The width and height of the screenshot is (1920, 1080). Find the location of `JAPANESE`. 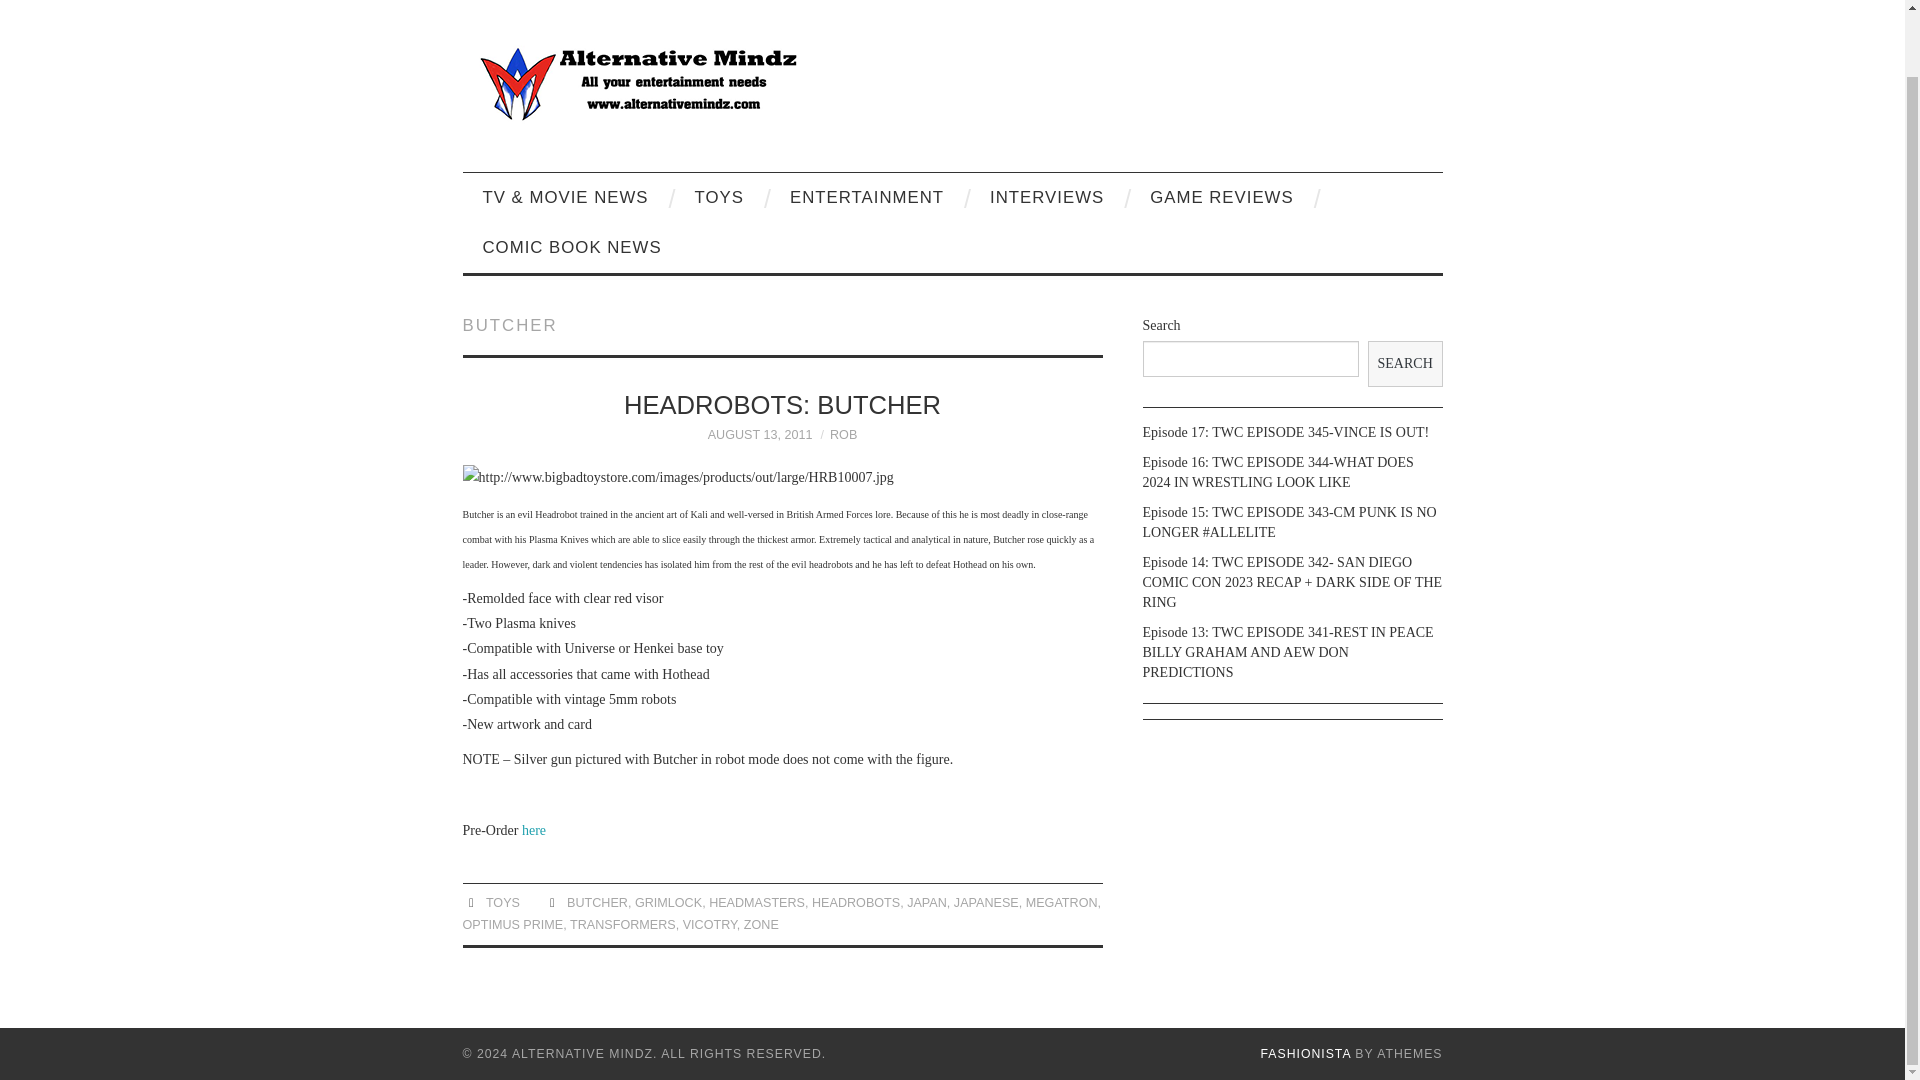

JAPANESE is located at coordinates (986, 903).